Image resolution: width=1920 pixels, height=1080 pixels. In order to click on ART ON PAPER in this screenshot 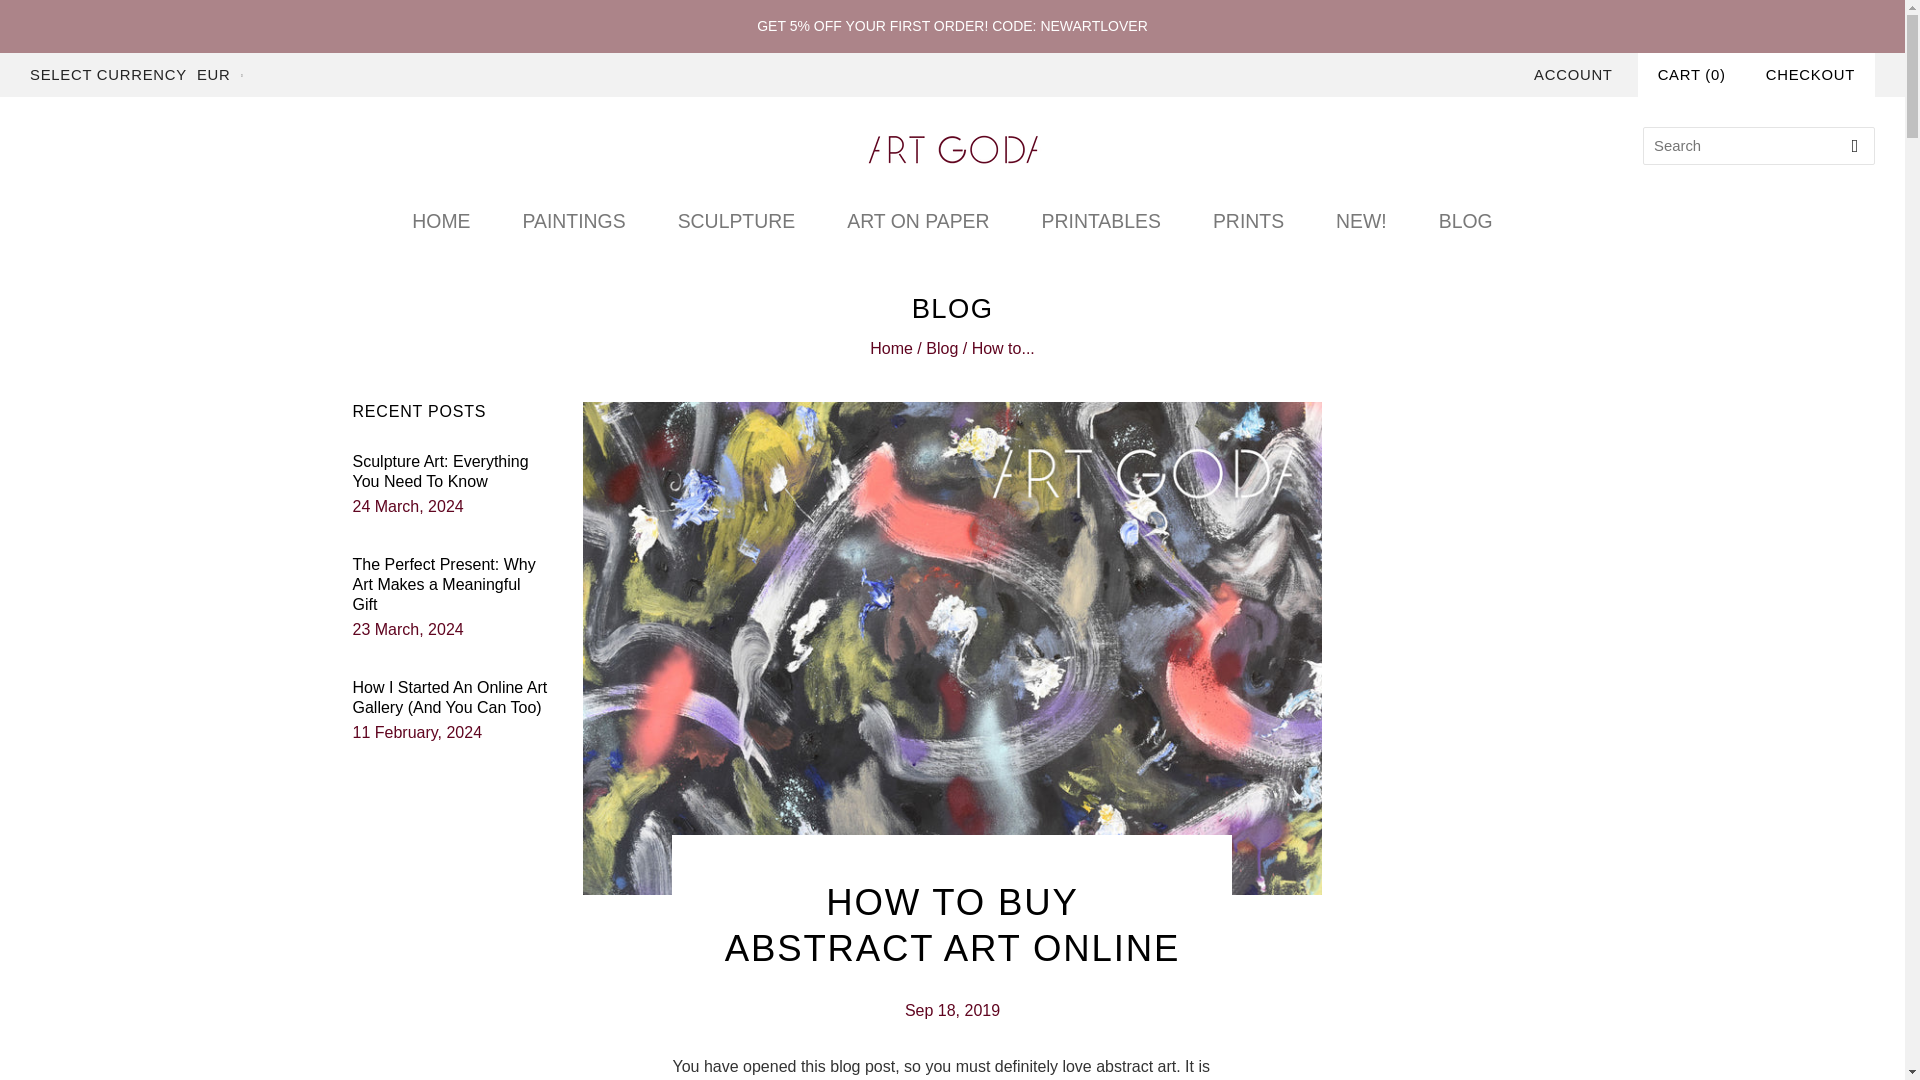, I will do `click(918, 221)`.